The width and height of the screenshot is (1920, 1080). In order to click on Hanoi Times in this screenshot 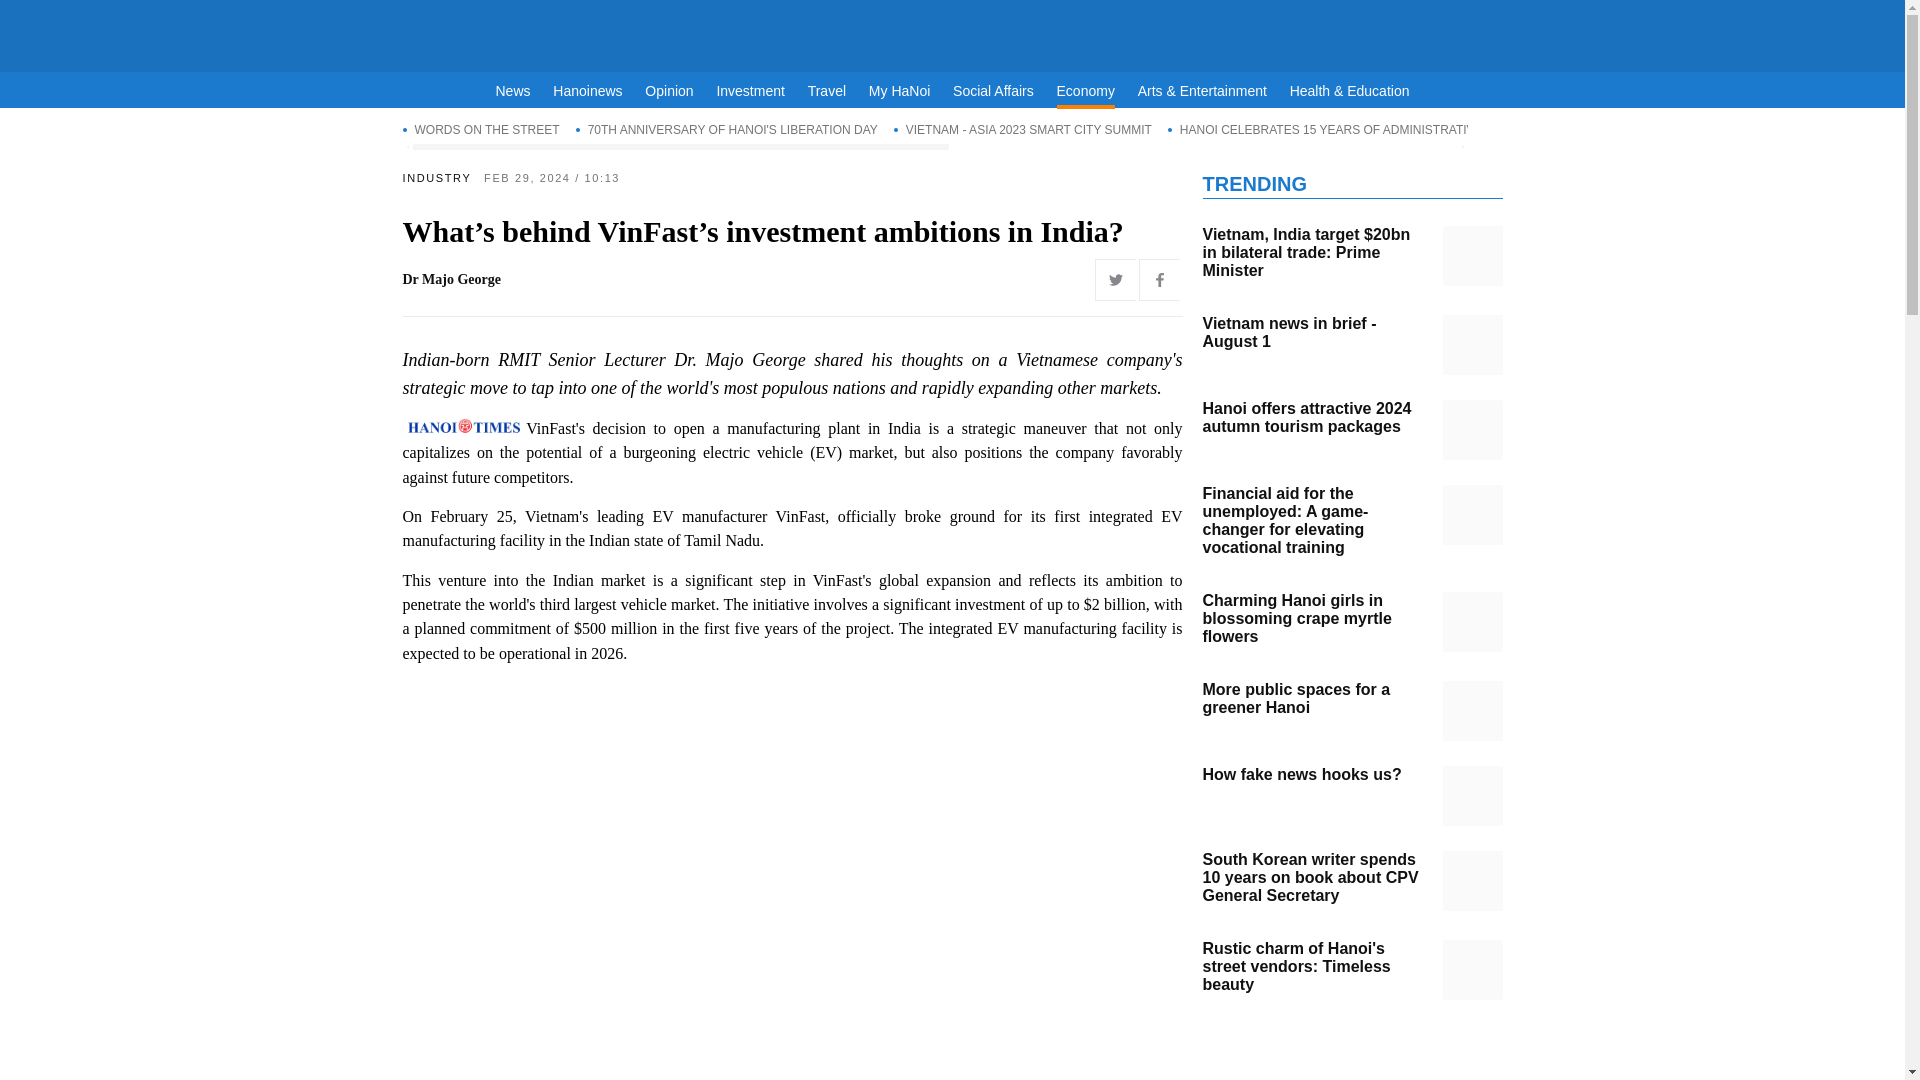, I will do `click(952, 32)`.